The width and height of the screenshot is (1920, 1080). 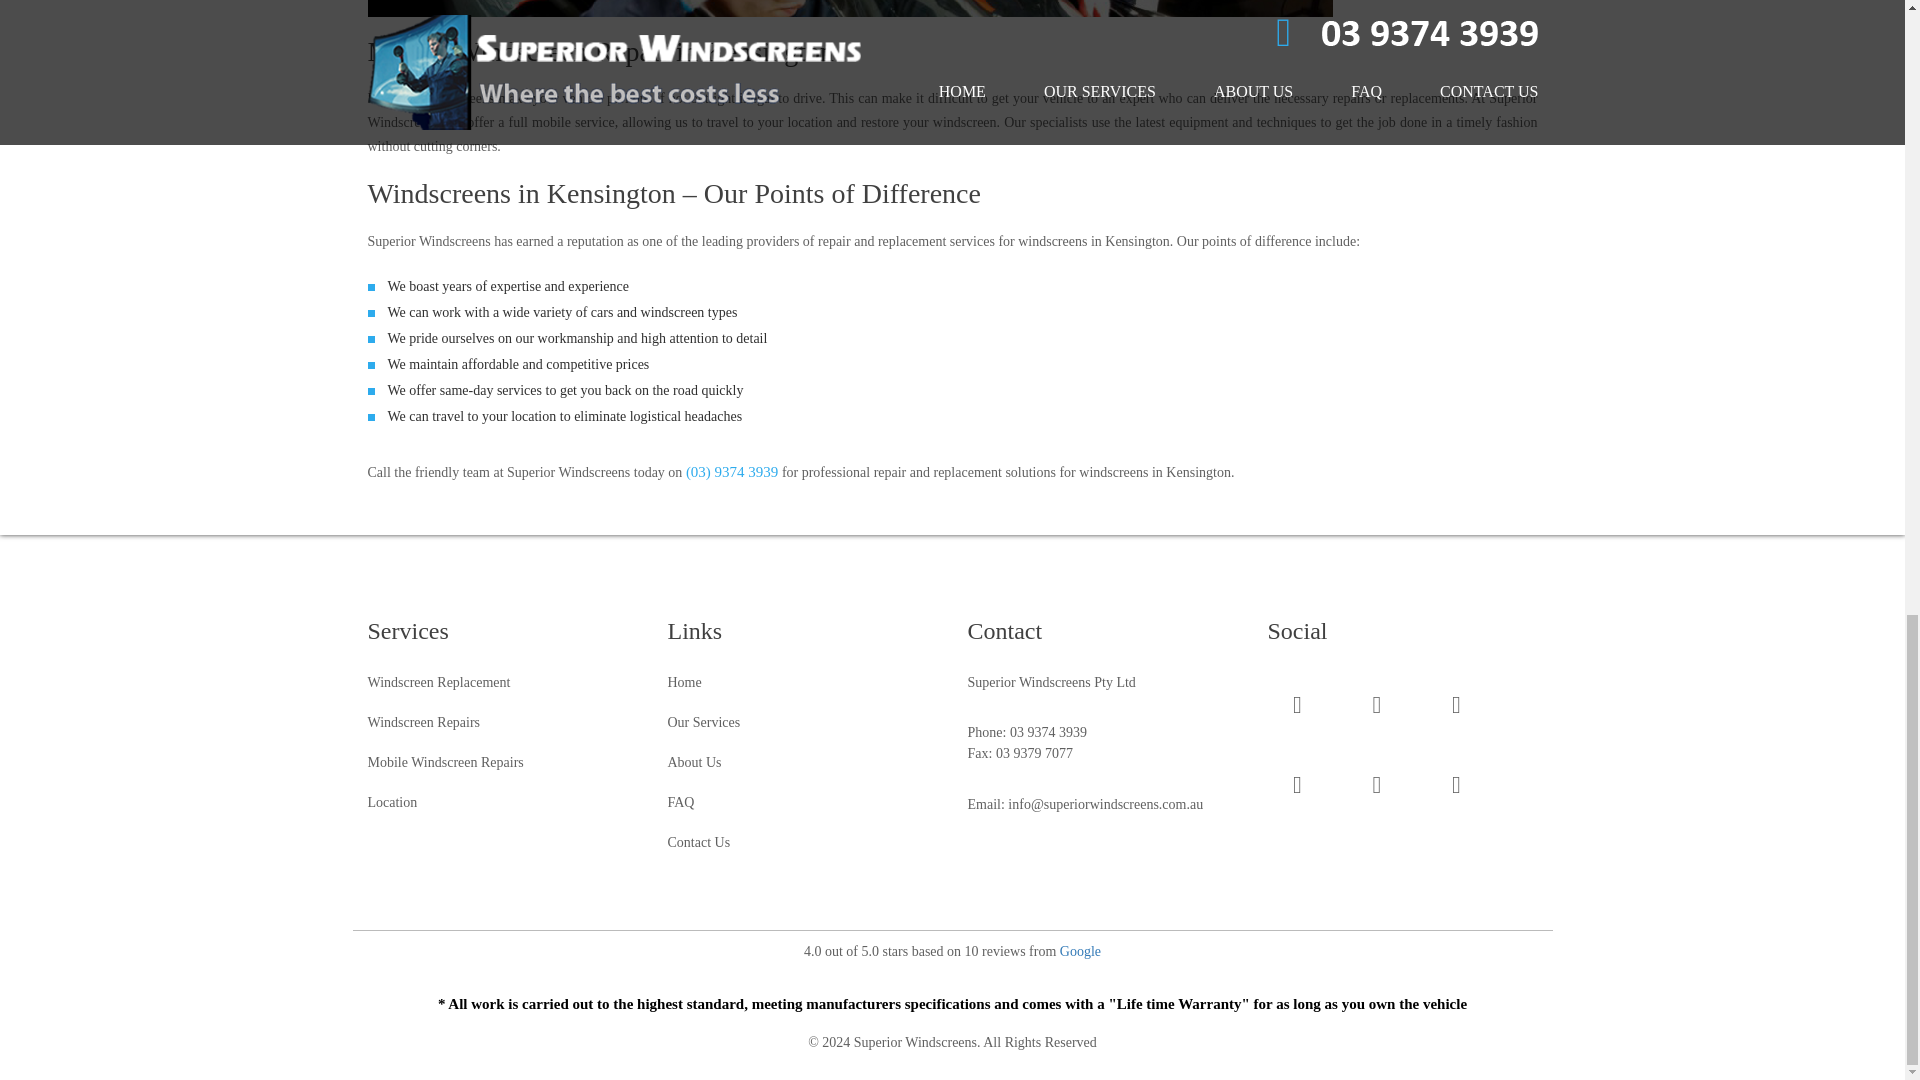 I want to click on About Us, so click(x=694, y=762).